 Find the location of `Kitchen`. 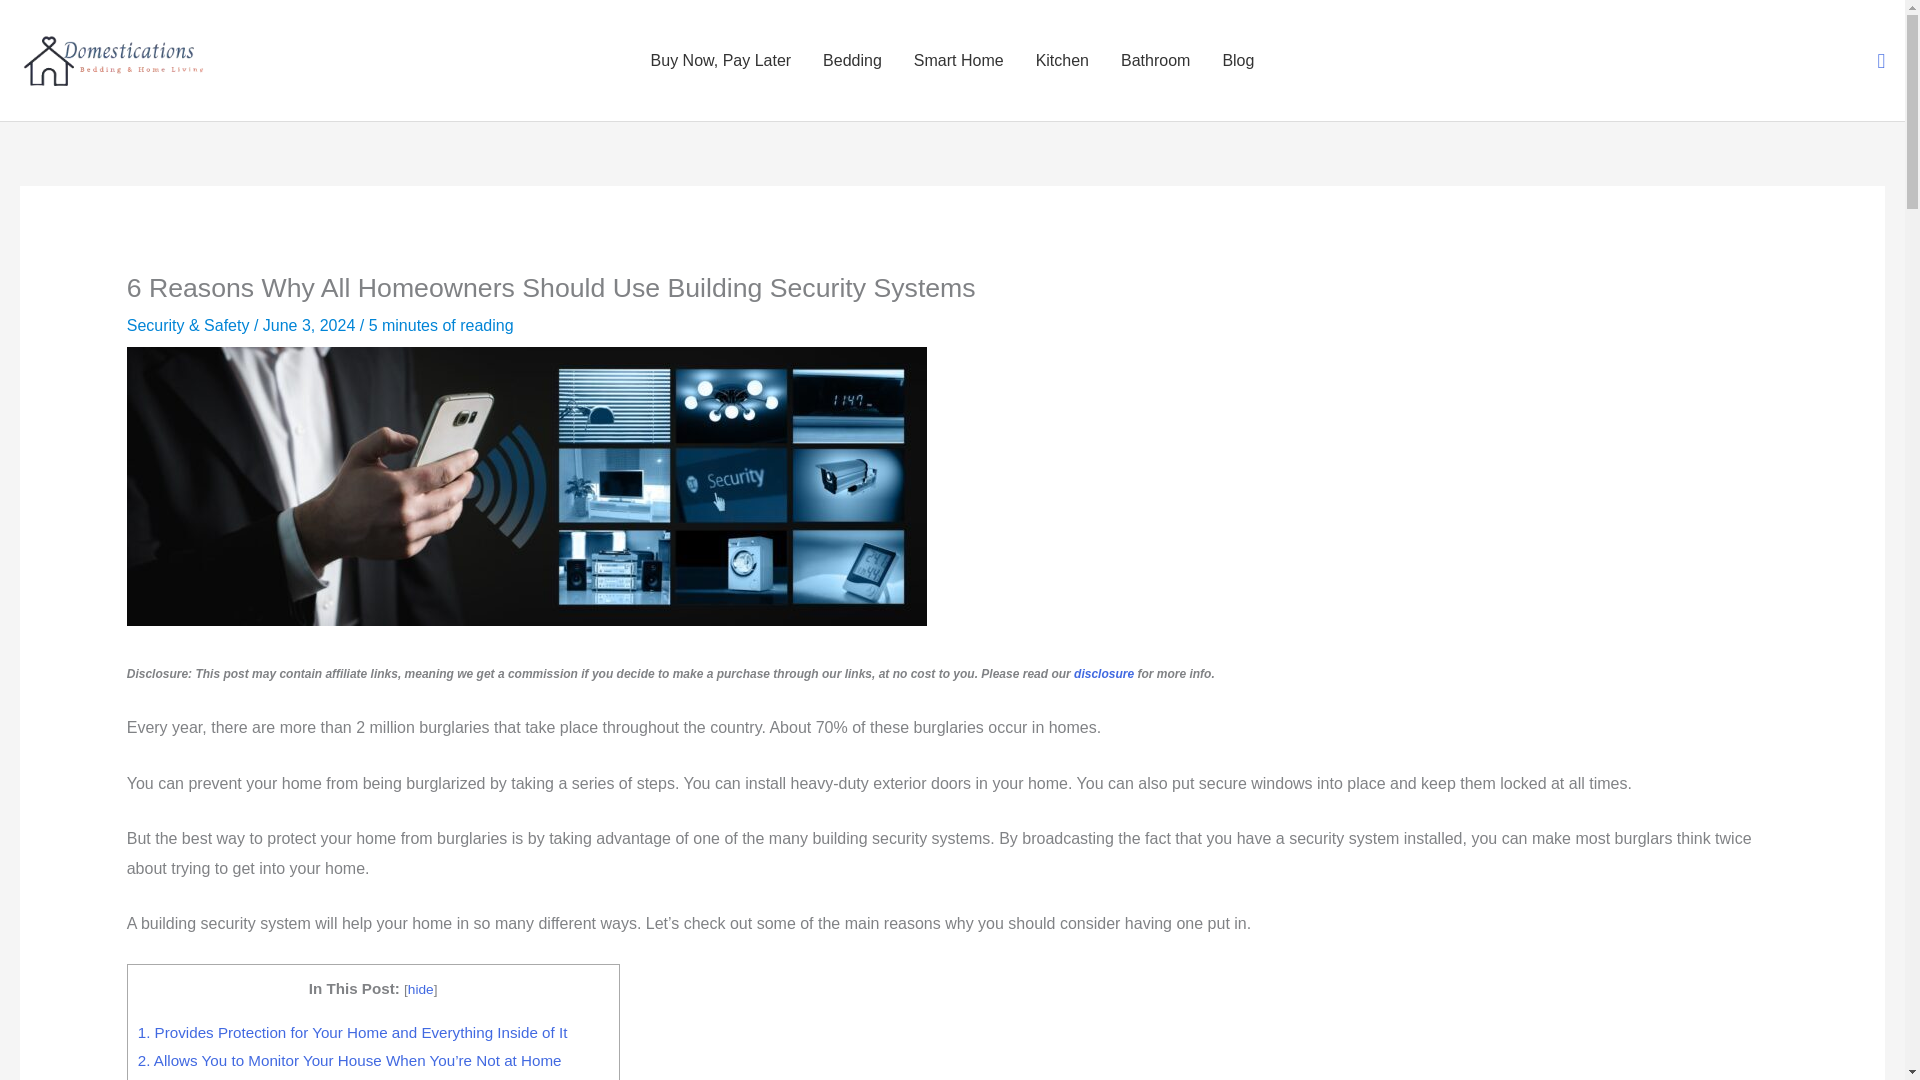

Kitchen is located at coordinates (1062, 60).